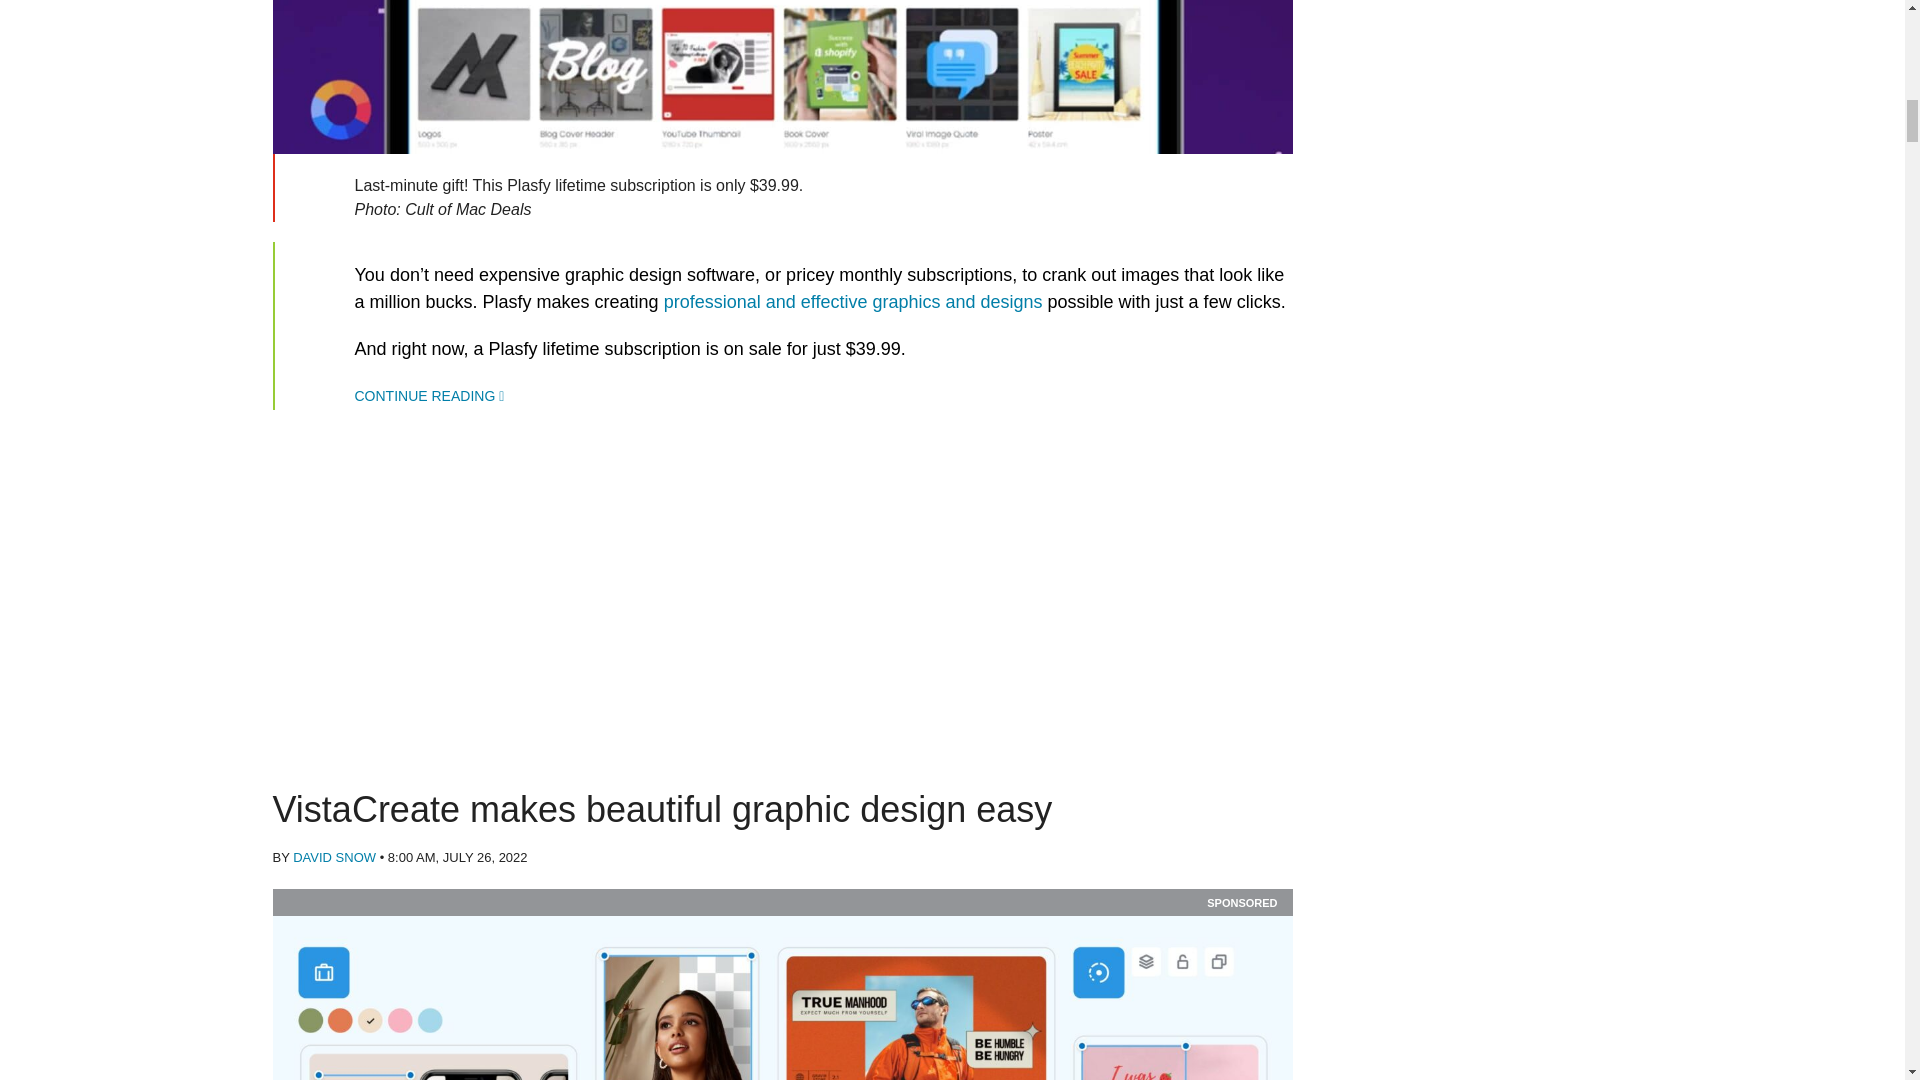 This screenshot has width=1920, height=1080. I want to click on Posts by David Snow, so click(334, 857).